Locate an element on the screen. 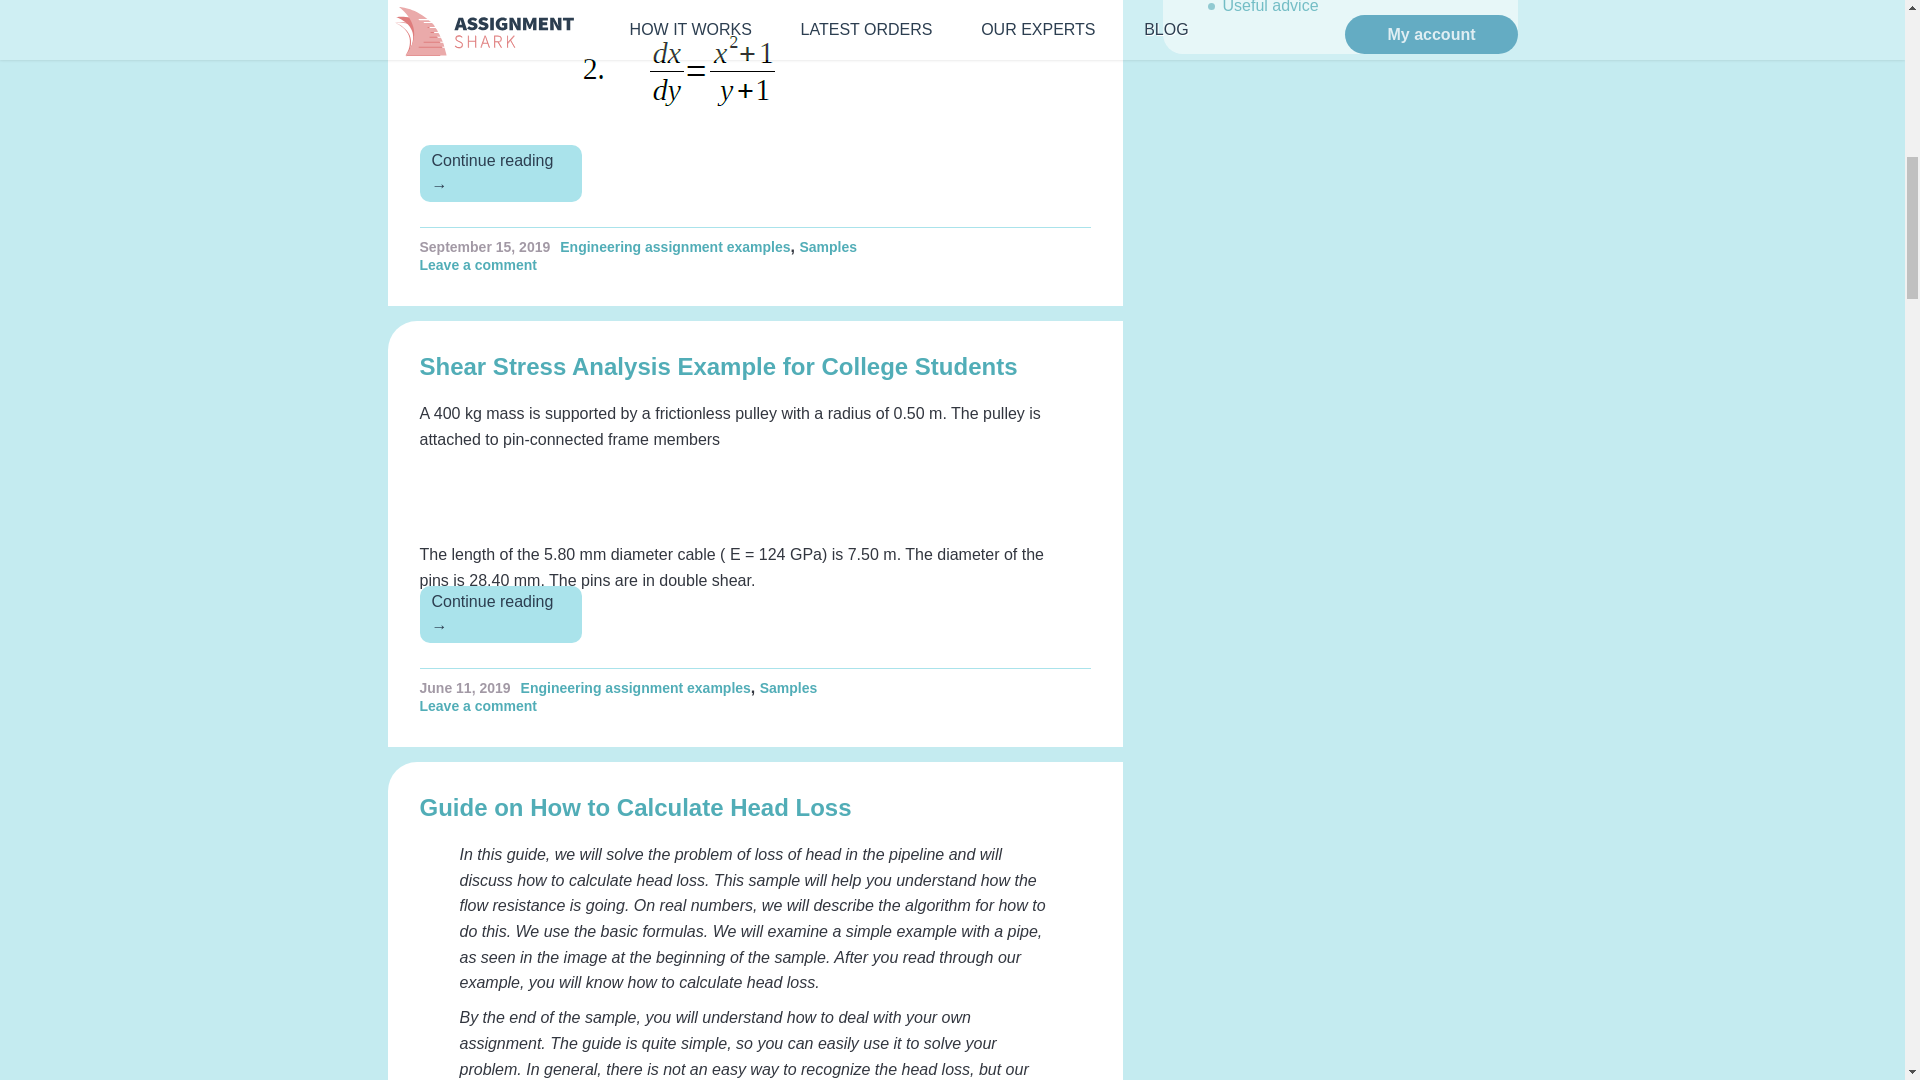 The image size is (1920, 1080). Engineering assignment examples is located at coordinates (674, 246).